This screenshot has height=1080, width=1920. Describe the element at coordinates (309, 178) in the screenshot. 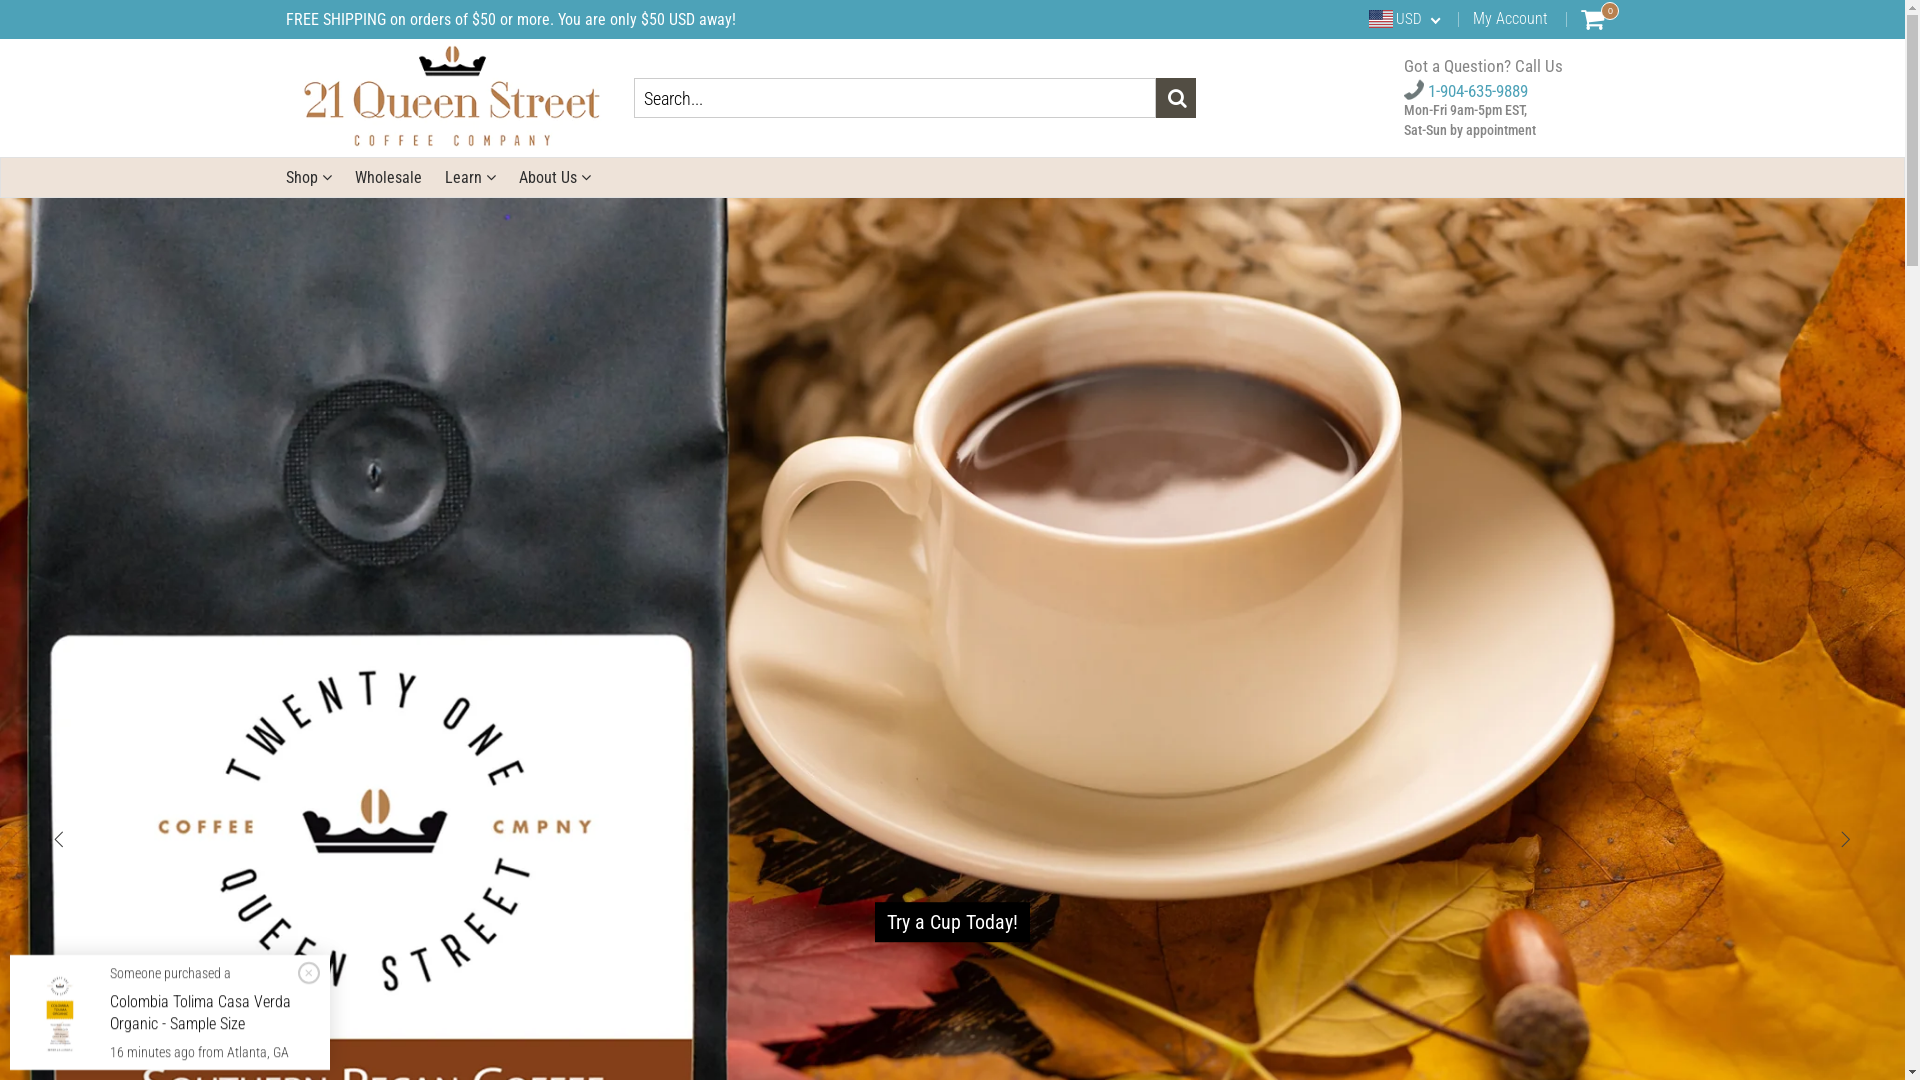

I see `Shop` at that location.